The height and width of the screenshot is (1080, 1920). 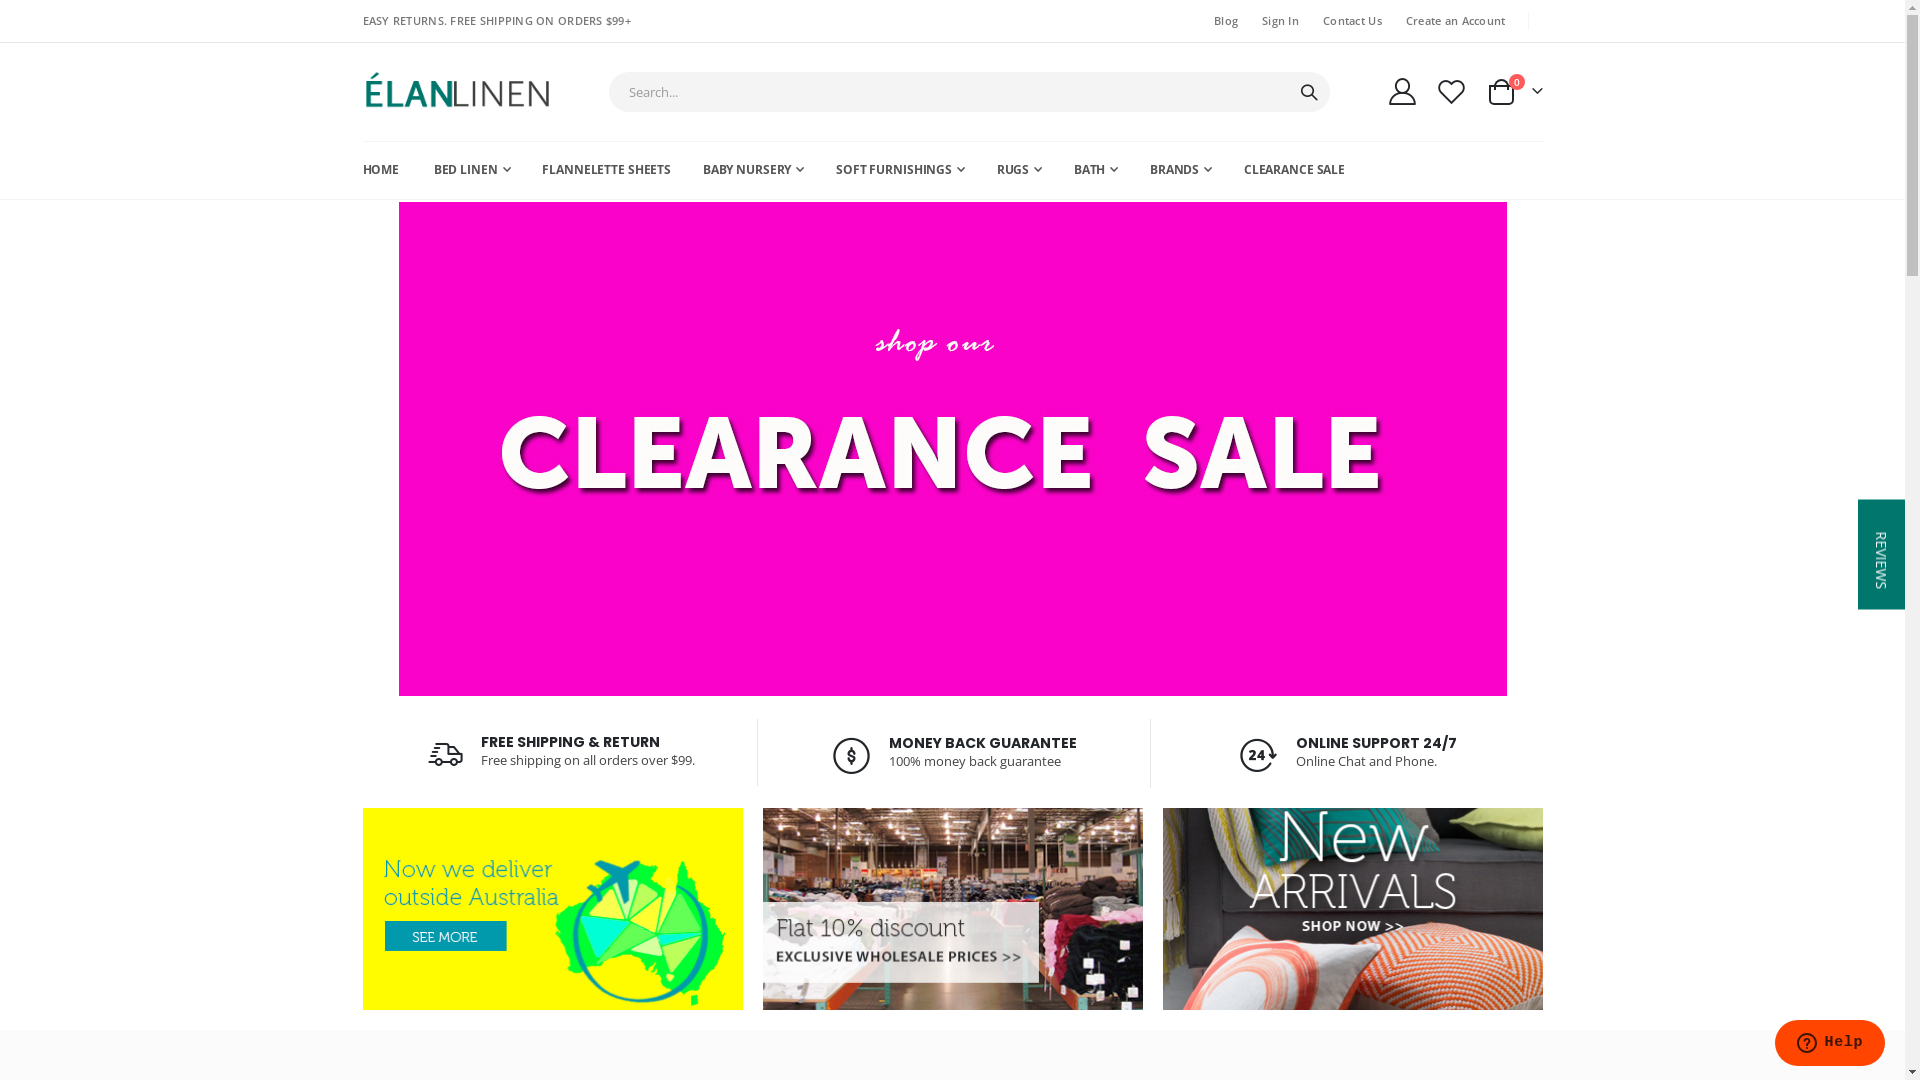 What do you see at coordinates (1403, 91) in the screenshot?
I see `My Account` at bounding box center [1403, 91].